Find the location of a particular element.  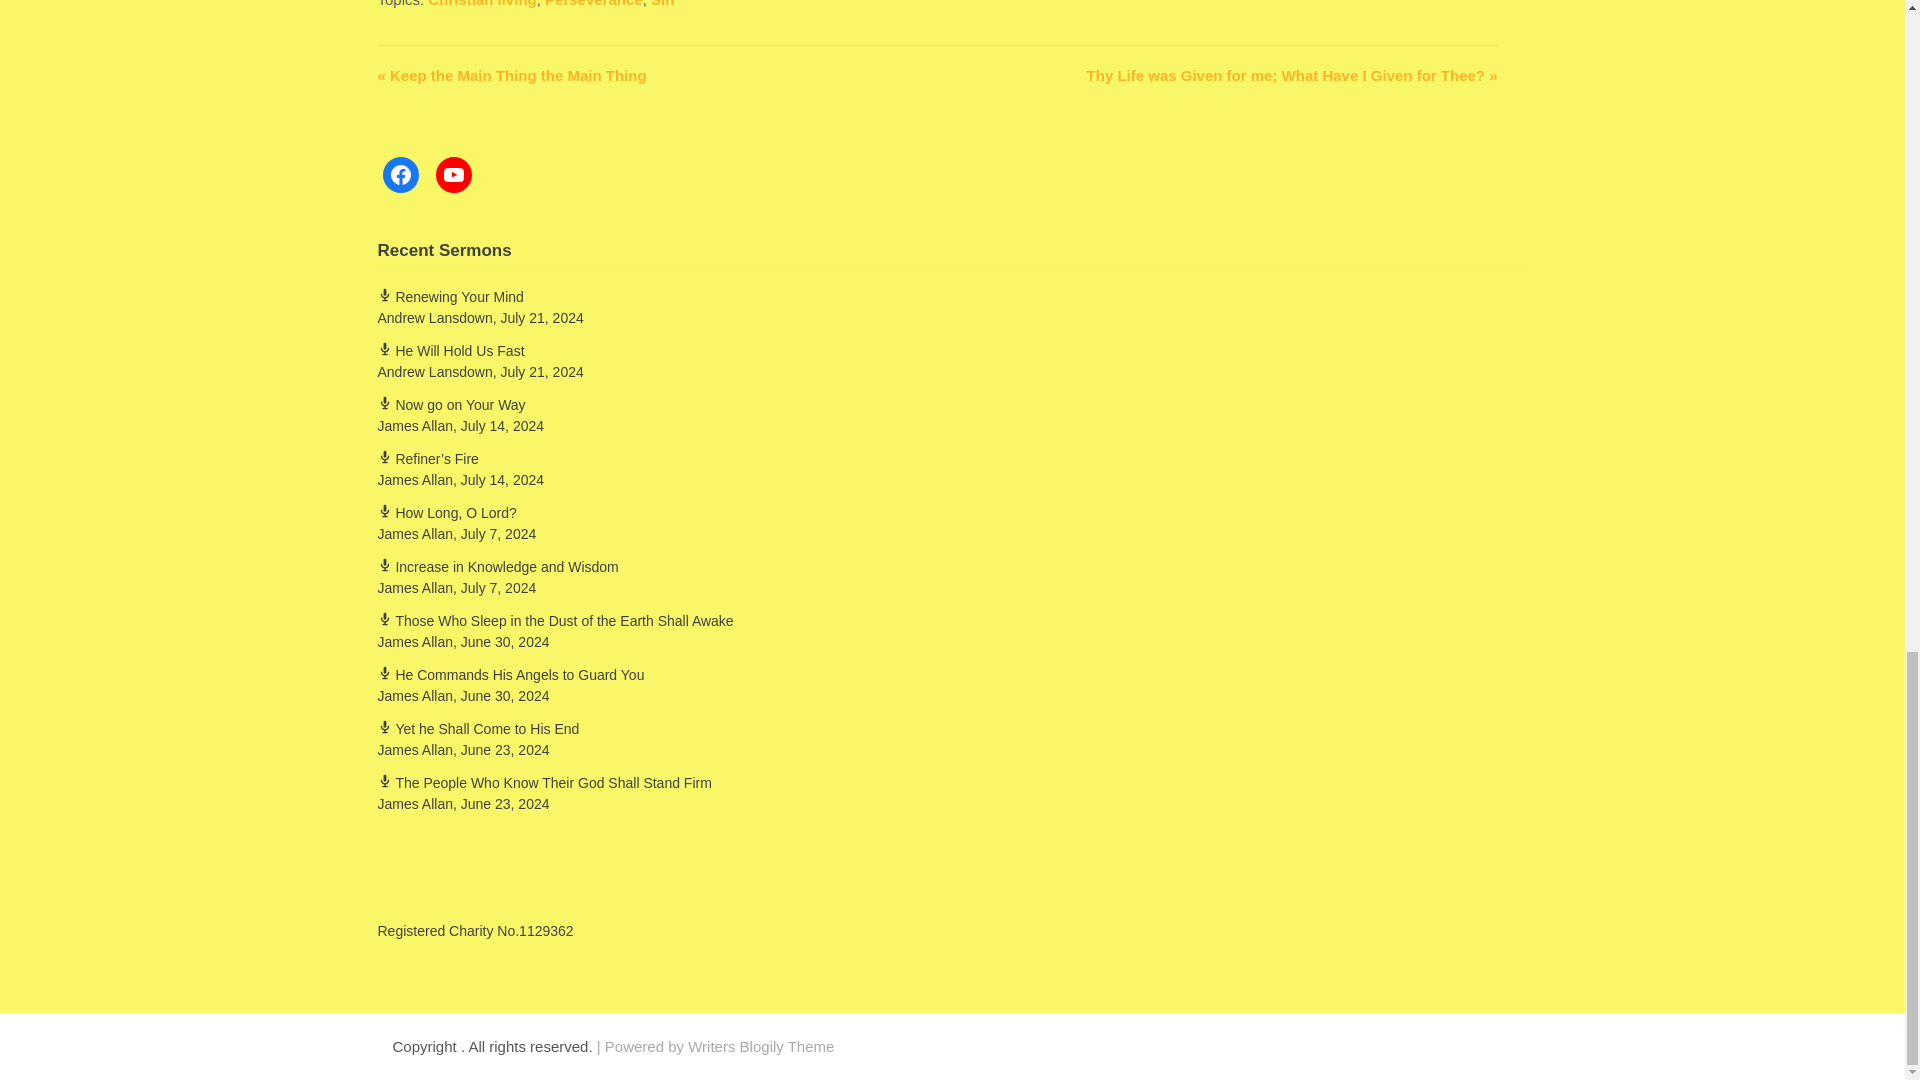

Perseverance is located at coordinates (594, 4).